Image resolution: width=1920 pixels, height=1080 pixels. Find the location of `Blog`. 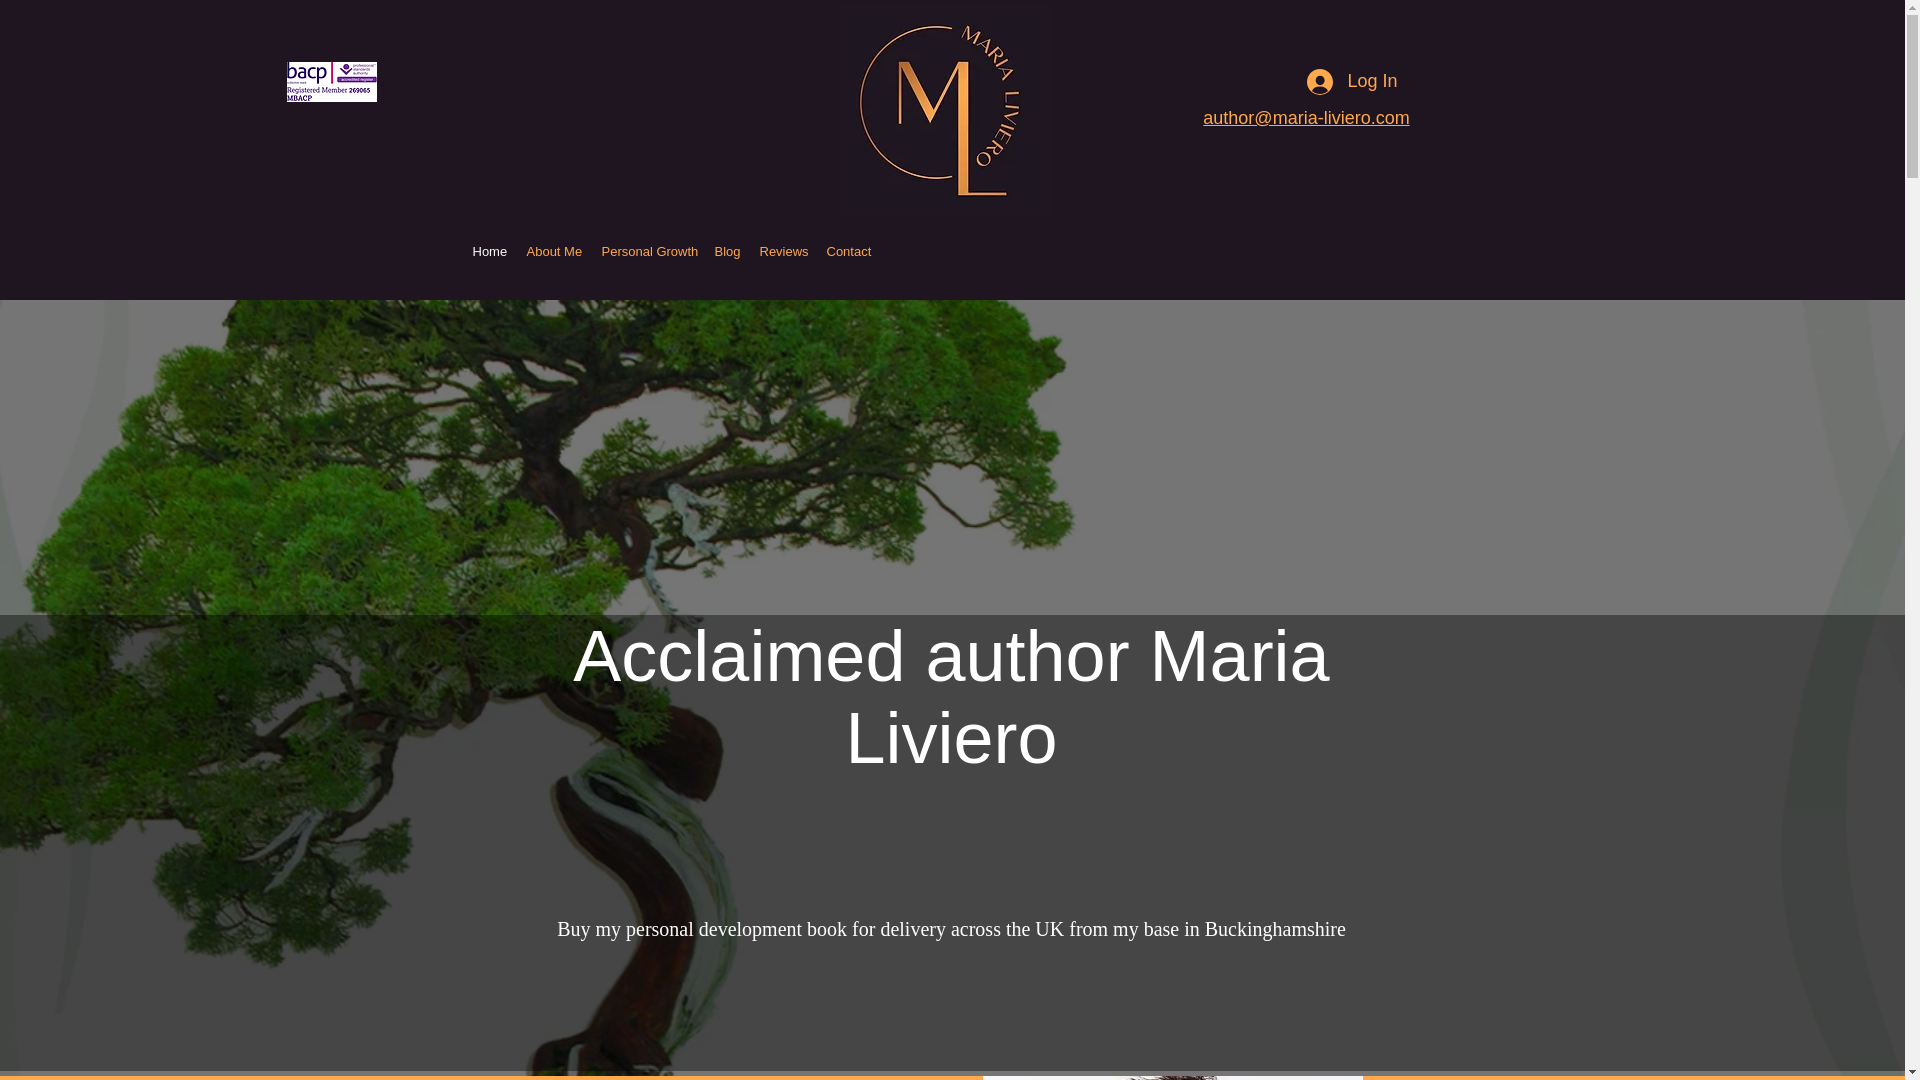

Blog is located at coordinates (726, 252).